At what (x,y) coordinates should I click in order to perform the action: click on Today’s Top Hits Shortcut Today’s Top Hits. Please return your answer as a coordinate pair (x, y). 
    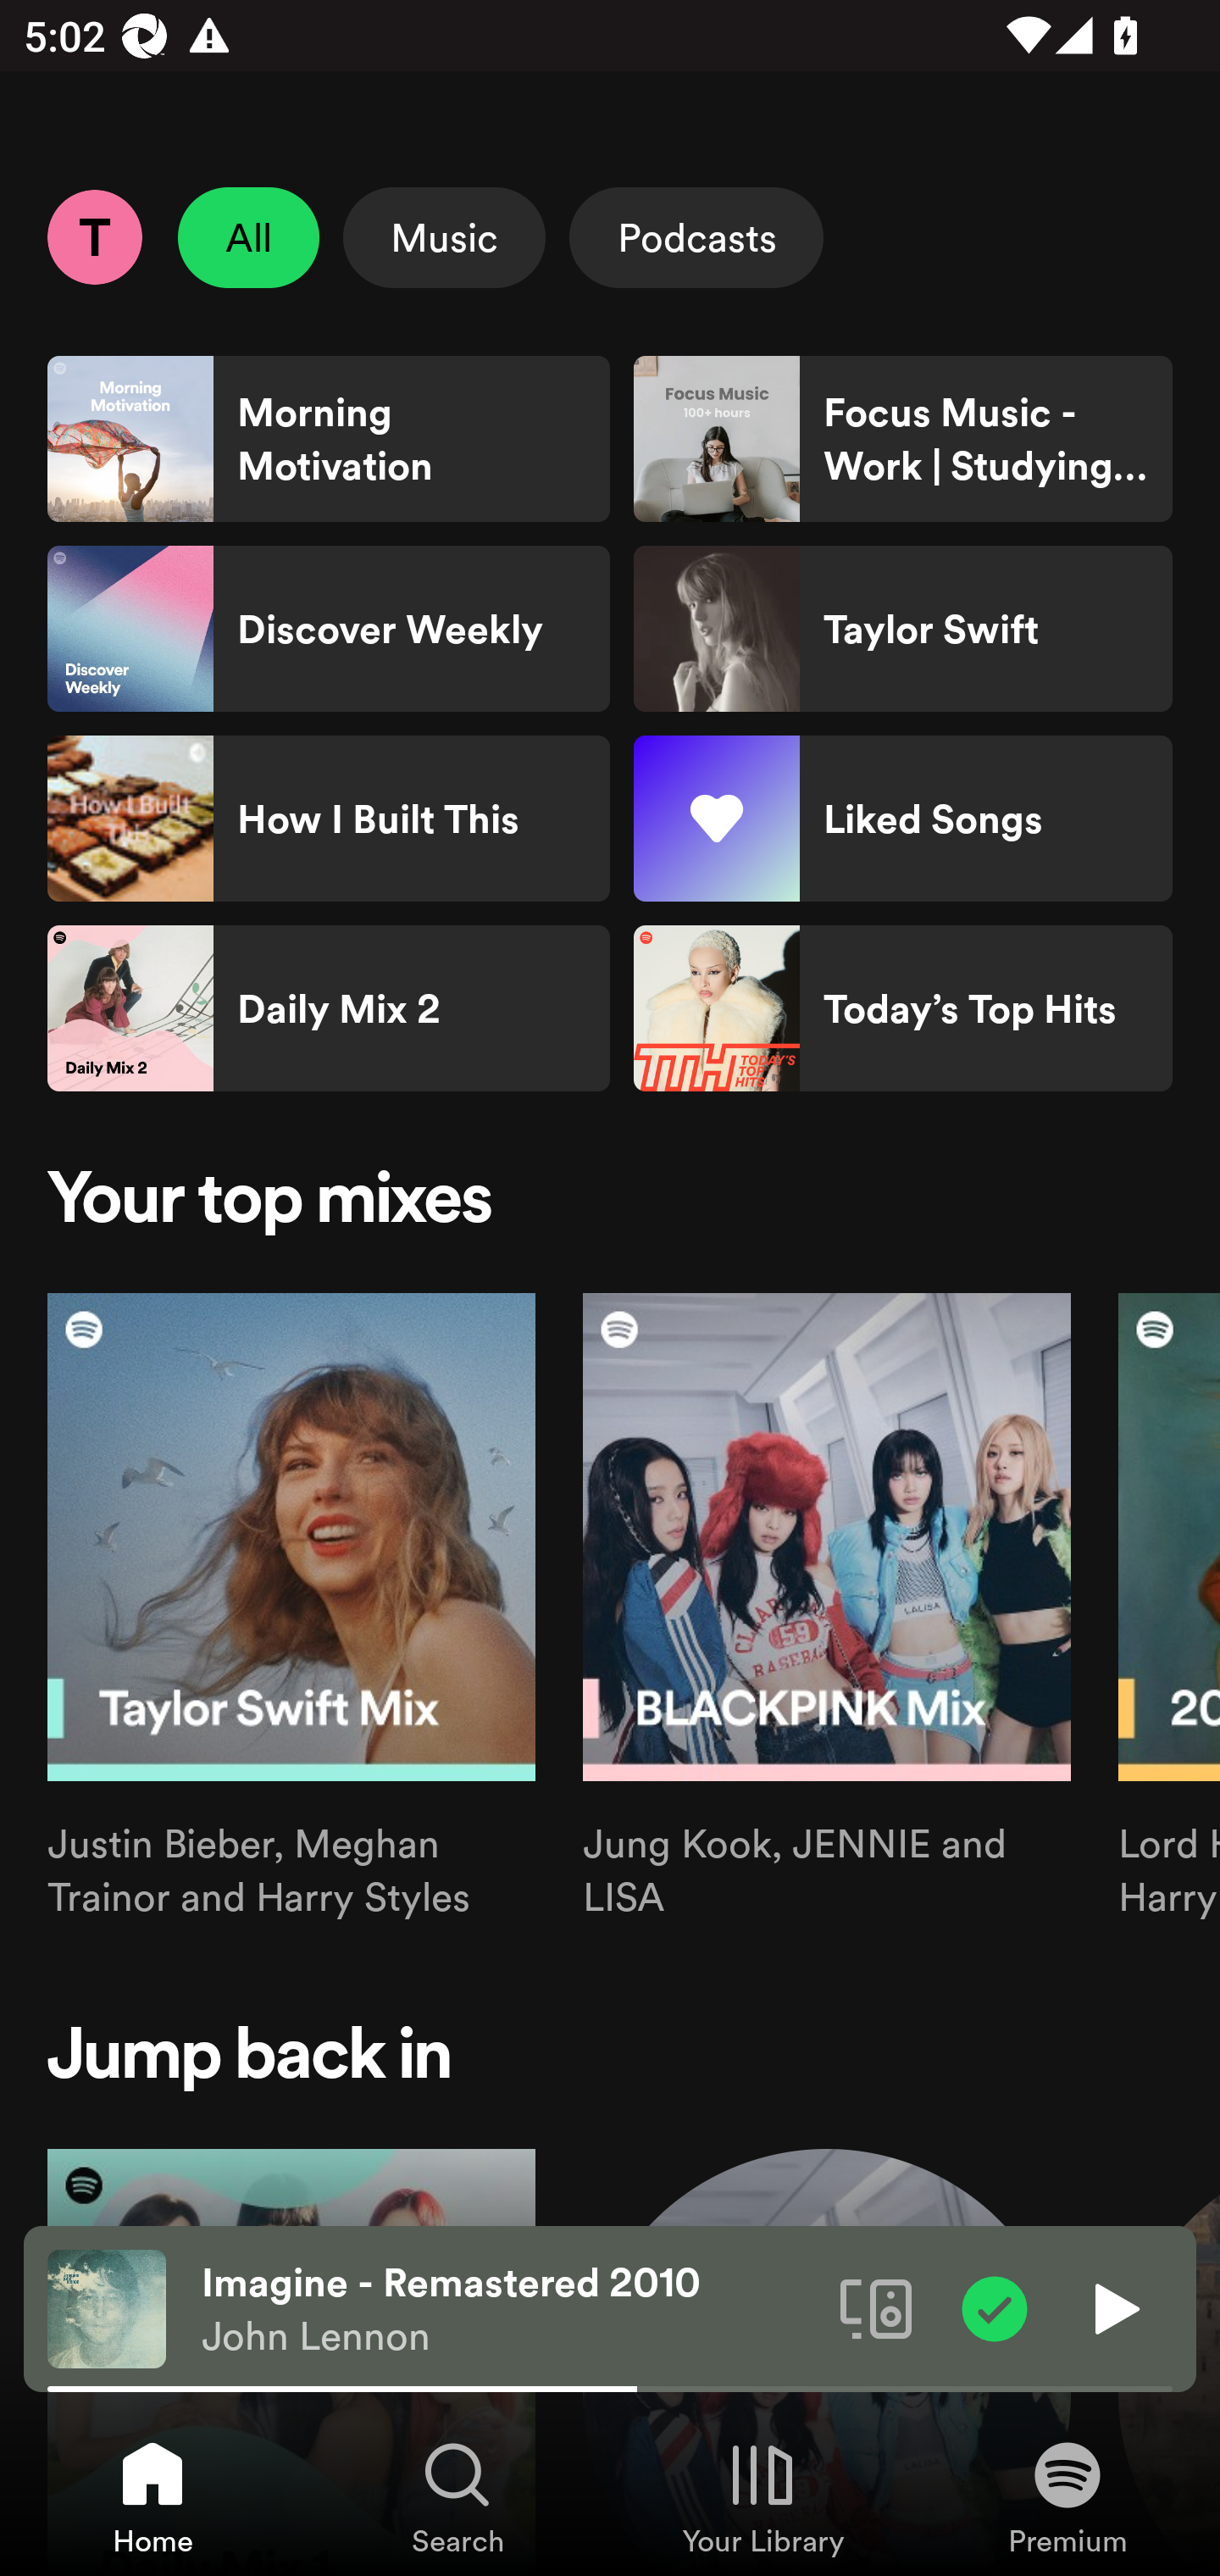
    Looking at the image, I should click on (902, 1008).